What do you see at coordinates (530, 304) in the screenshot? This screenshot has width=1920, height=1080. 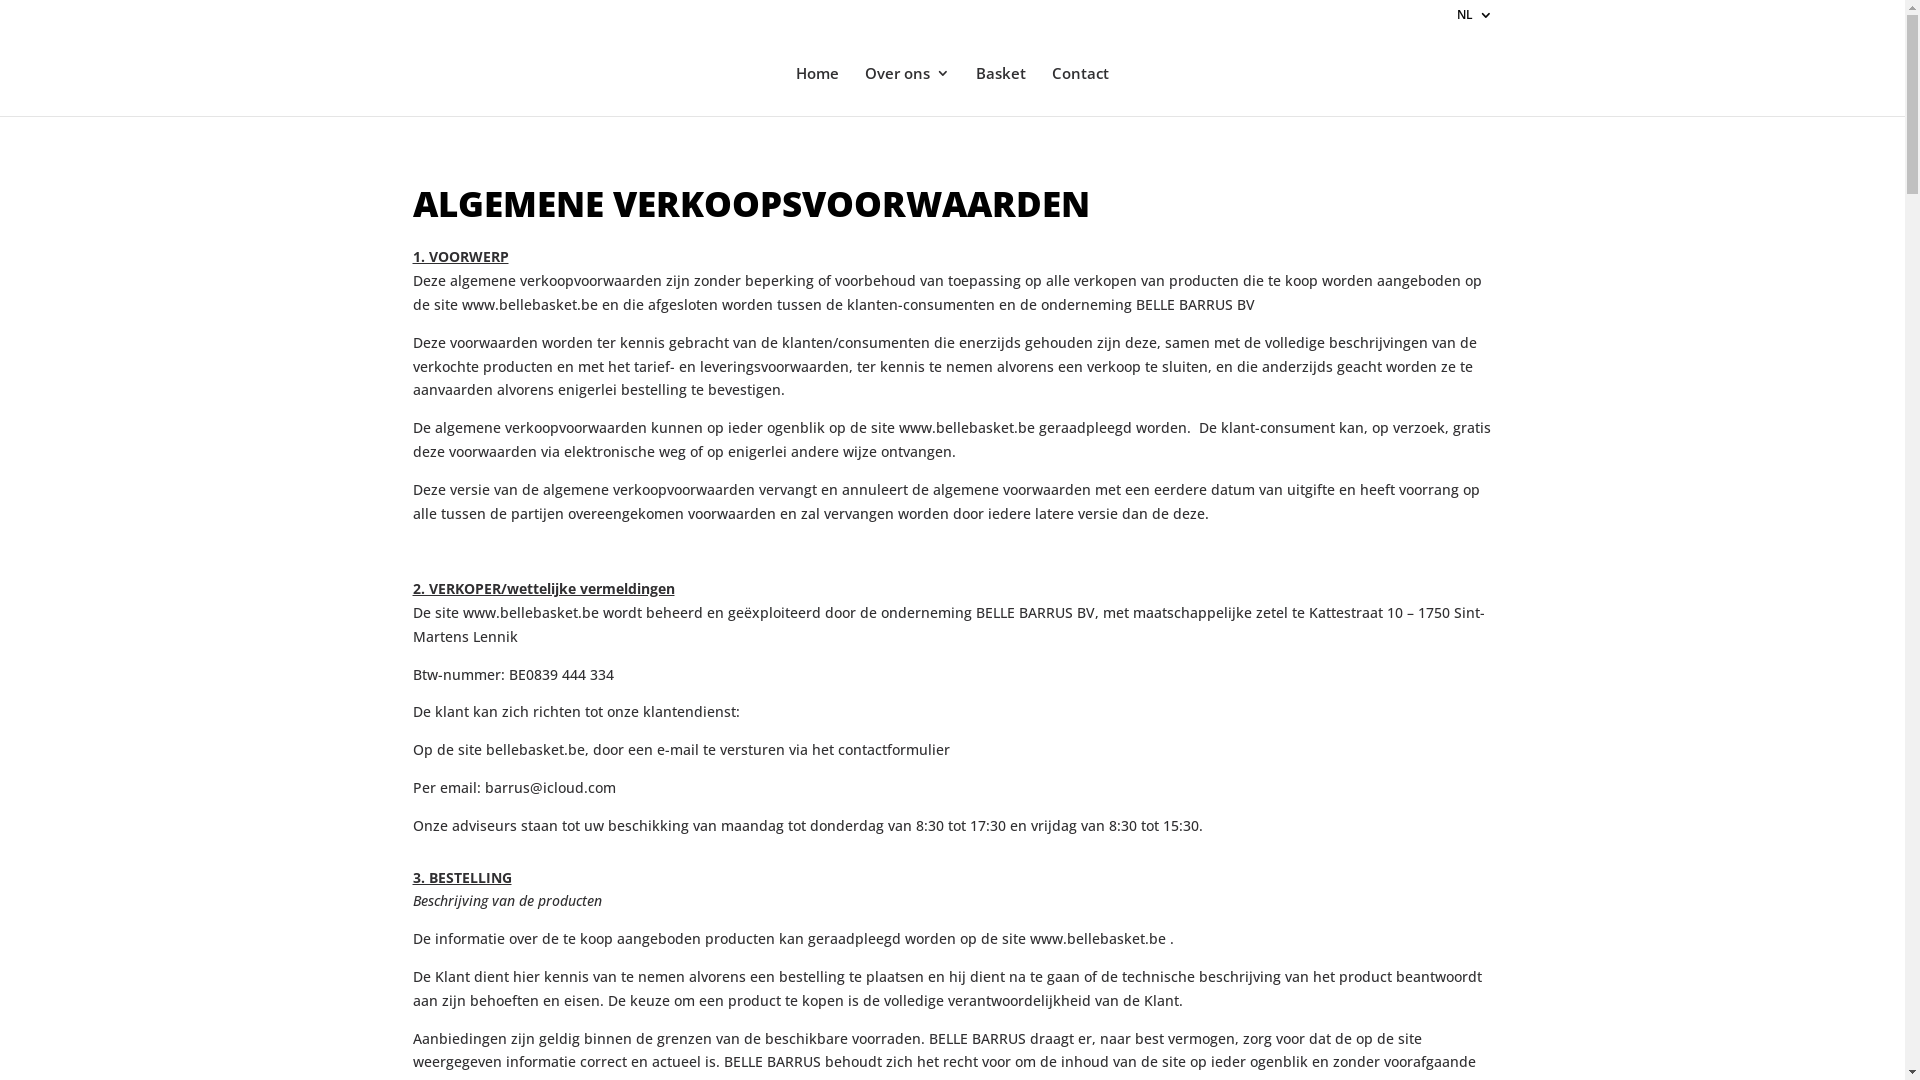 I see `www.bellebasket.be` at bounding box center [530, 304].